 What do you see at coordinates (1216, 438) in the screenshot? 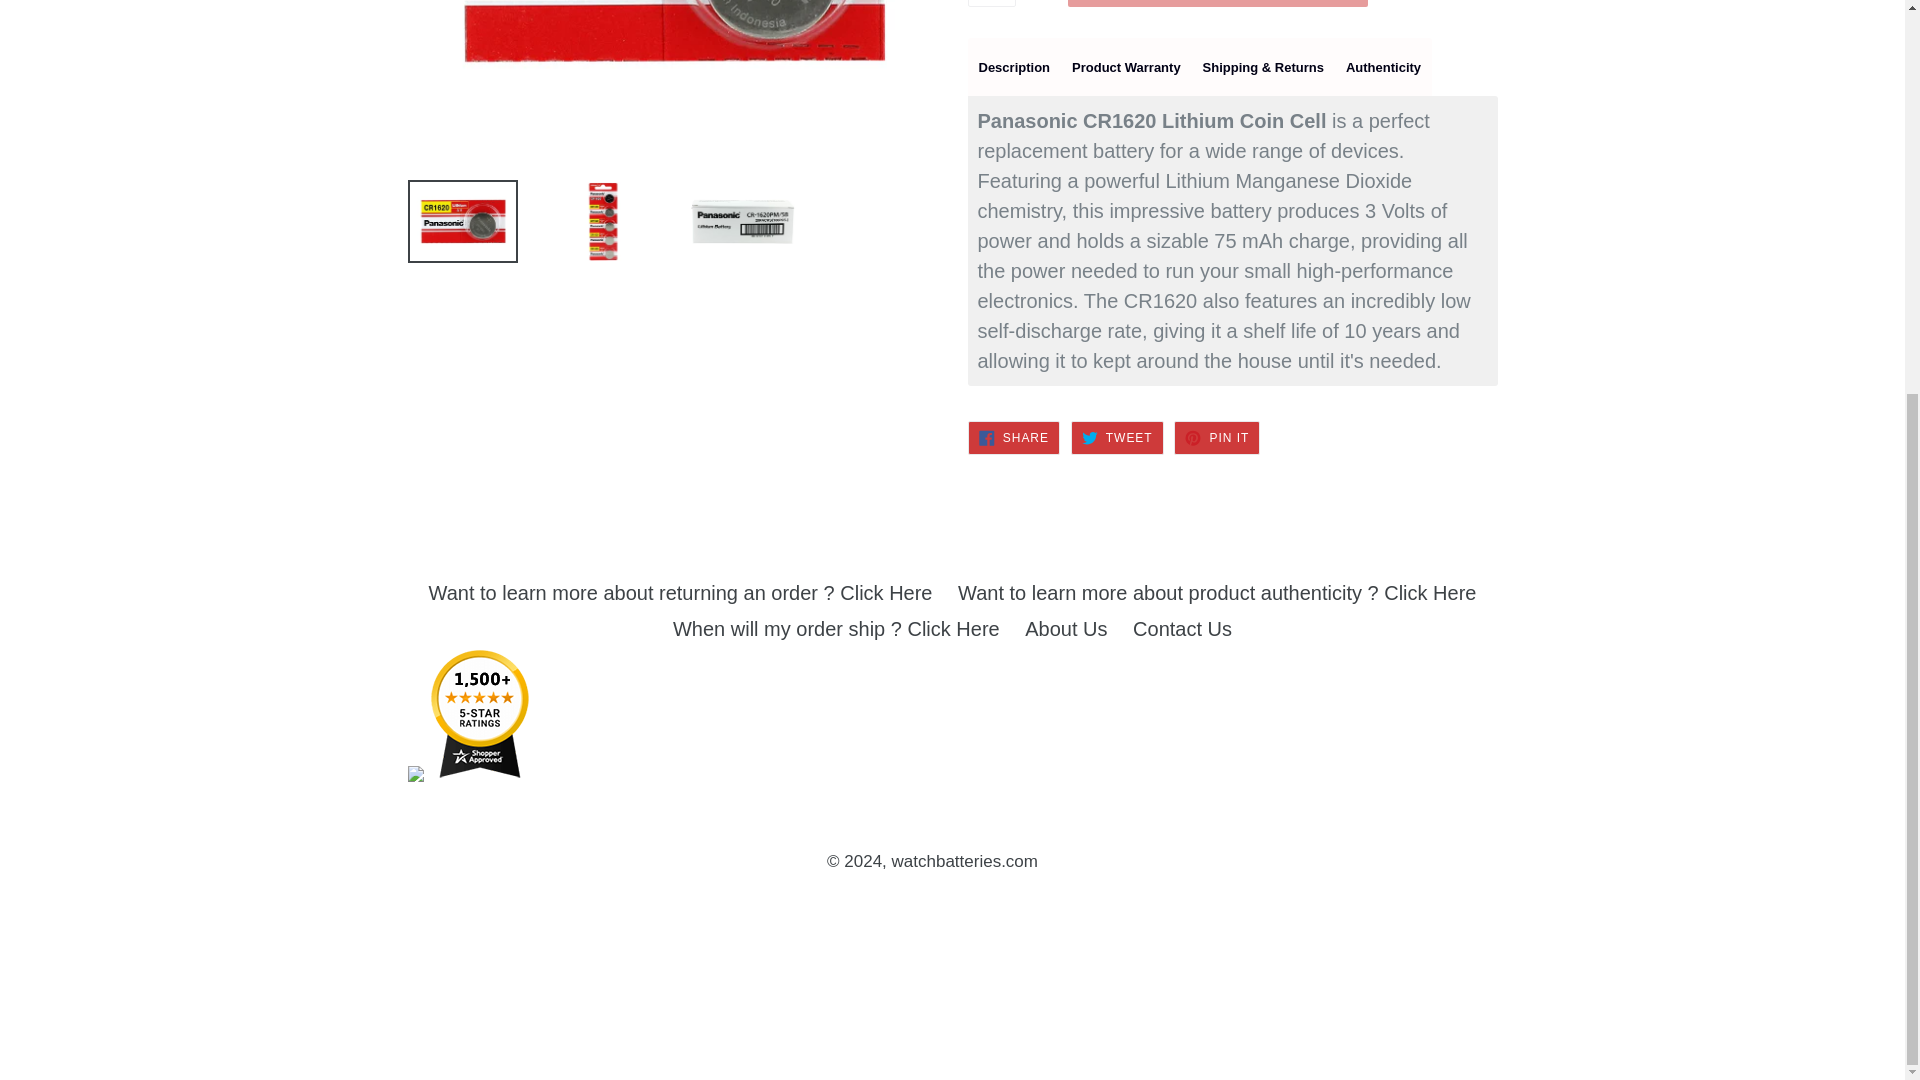
I see `Pin on Pinterest` at bounding box center [1216, 438].